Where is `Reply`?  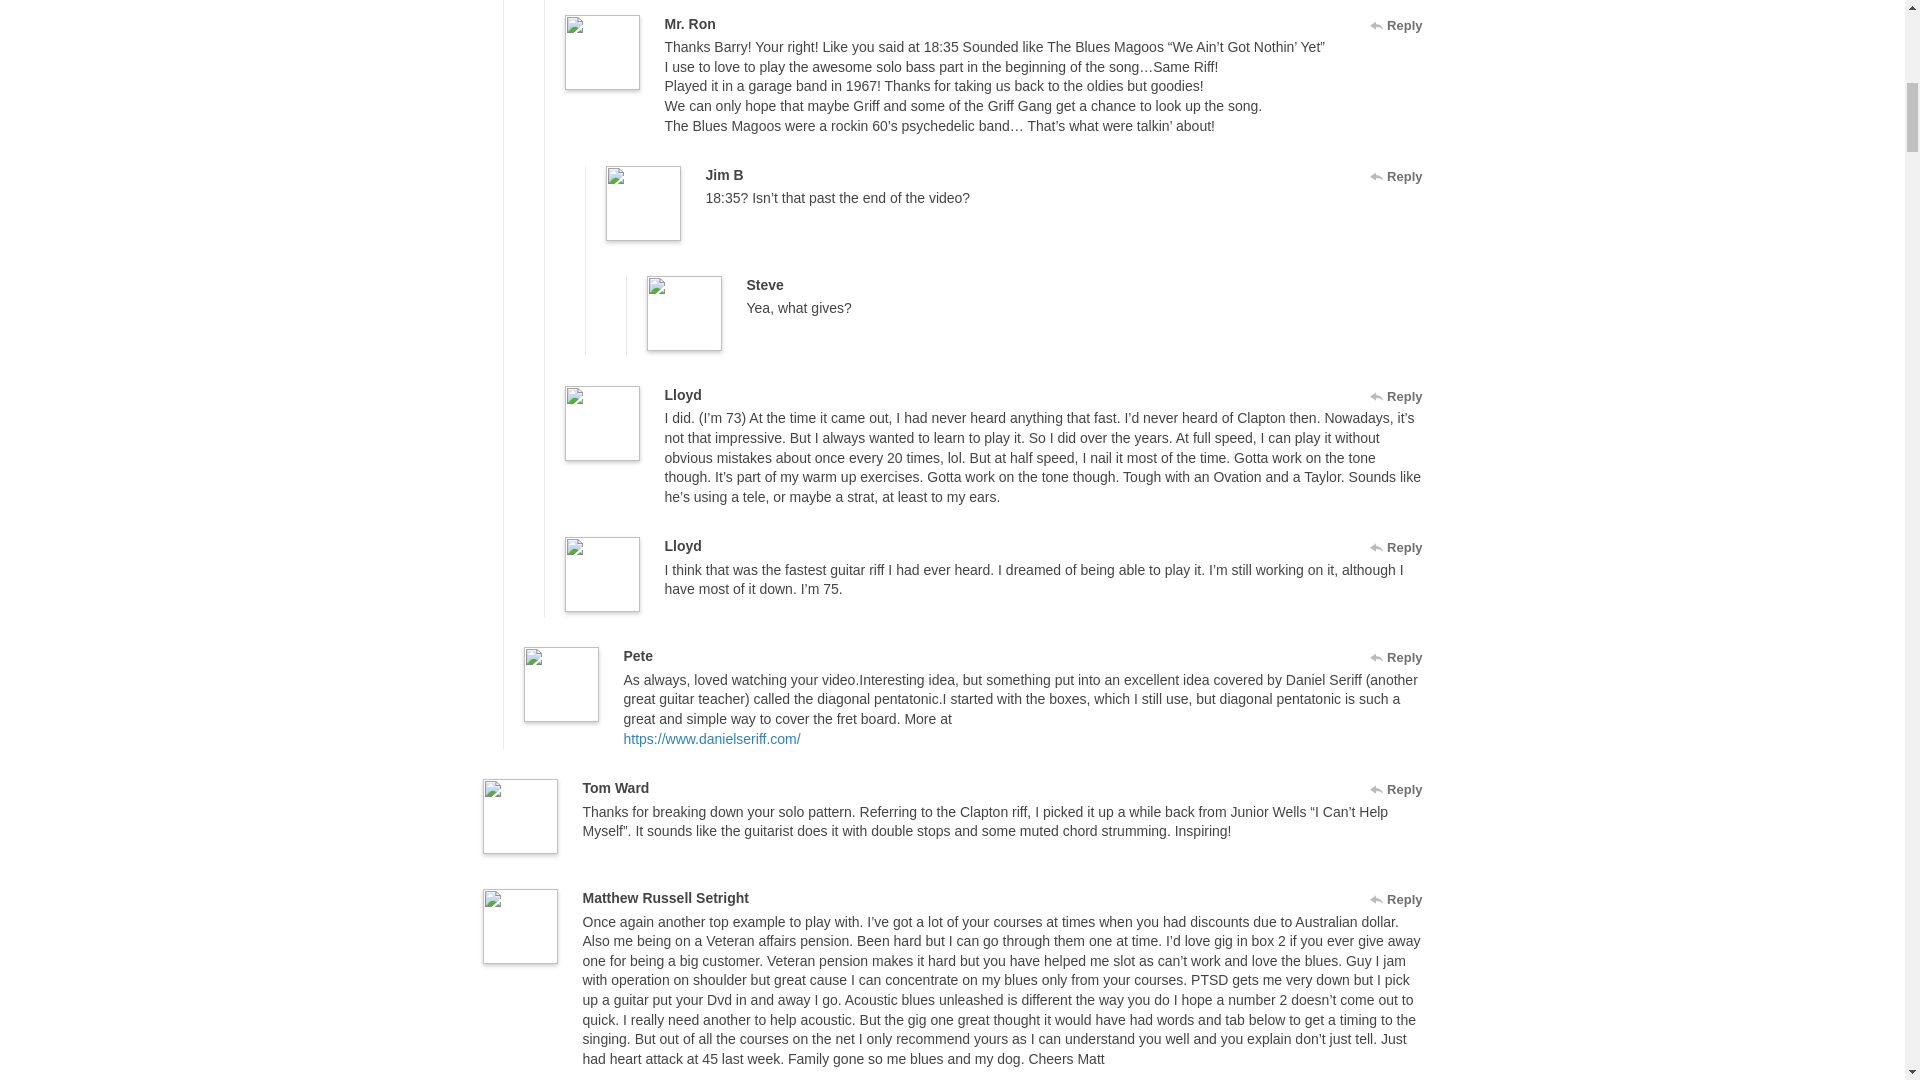 Reply is located at coordinates (1396, 657).